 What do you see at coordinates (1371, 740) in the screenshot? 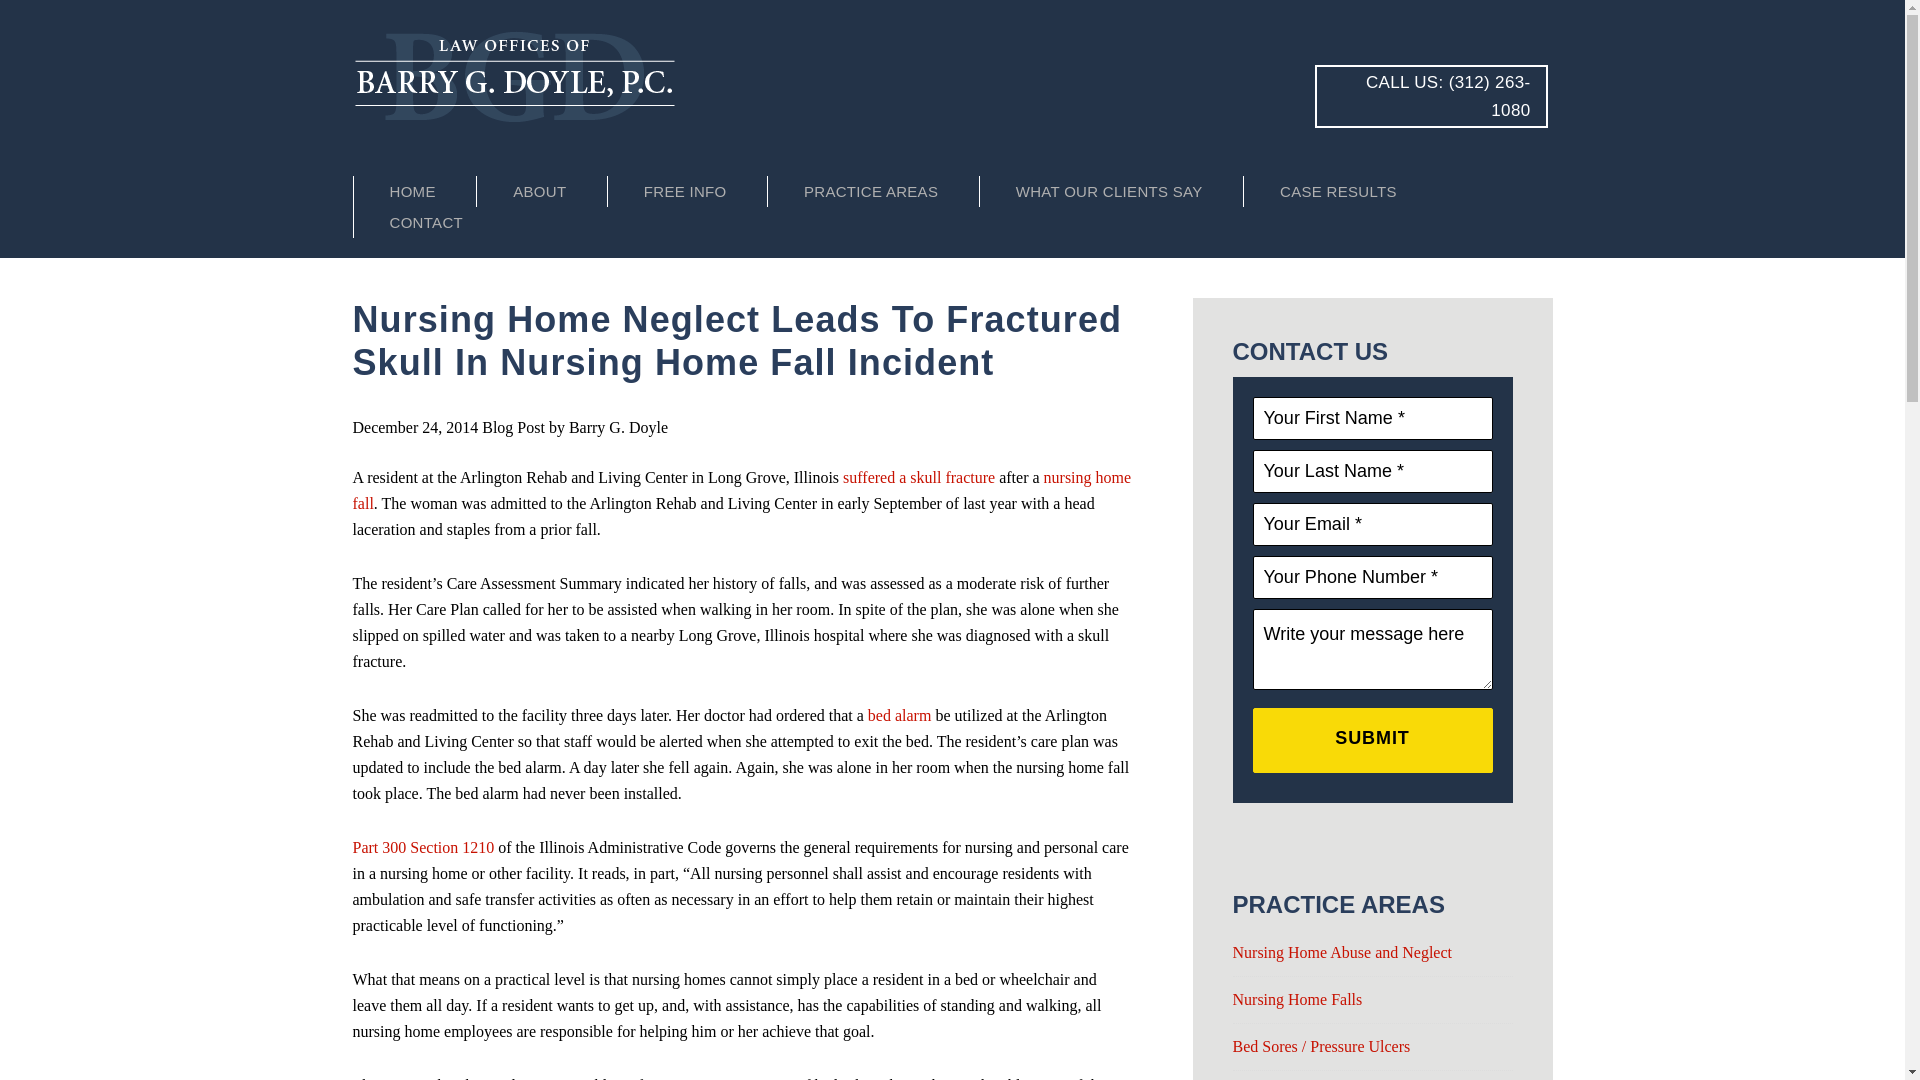
I see `SUBMIT` at bounding box center [1371, 740].